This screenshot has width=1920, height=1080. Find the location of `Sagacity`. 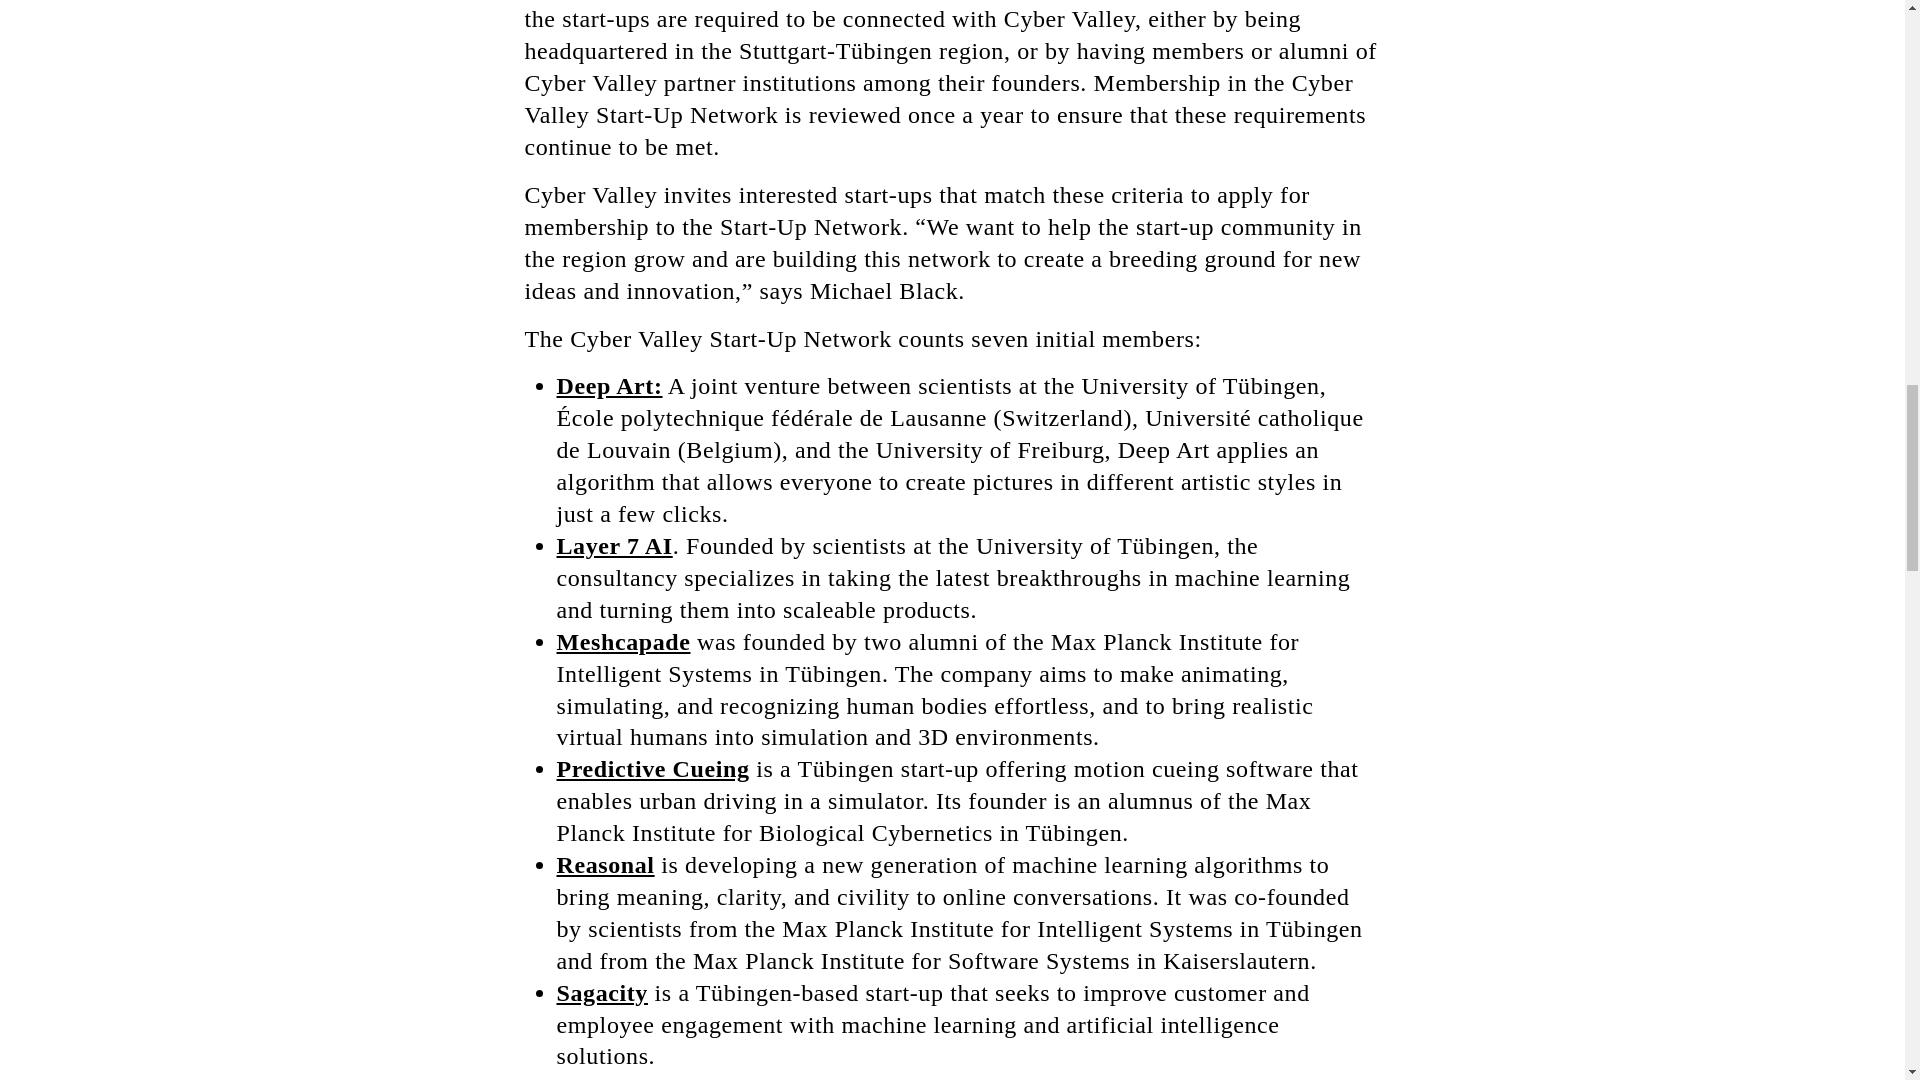

Sagacity is located at coordinates (602, 992).